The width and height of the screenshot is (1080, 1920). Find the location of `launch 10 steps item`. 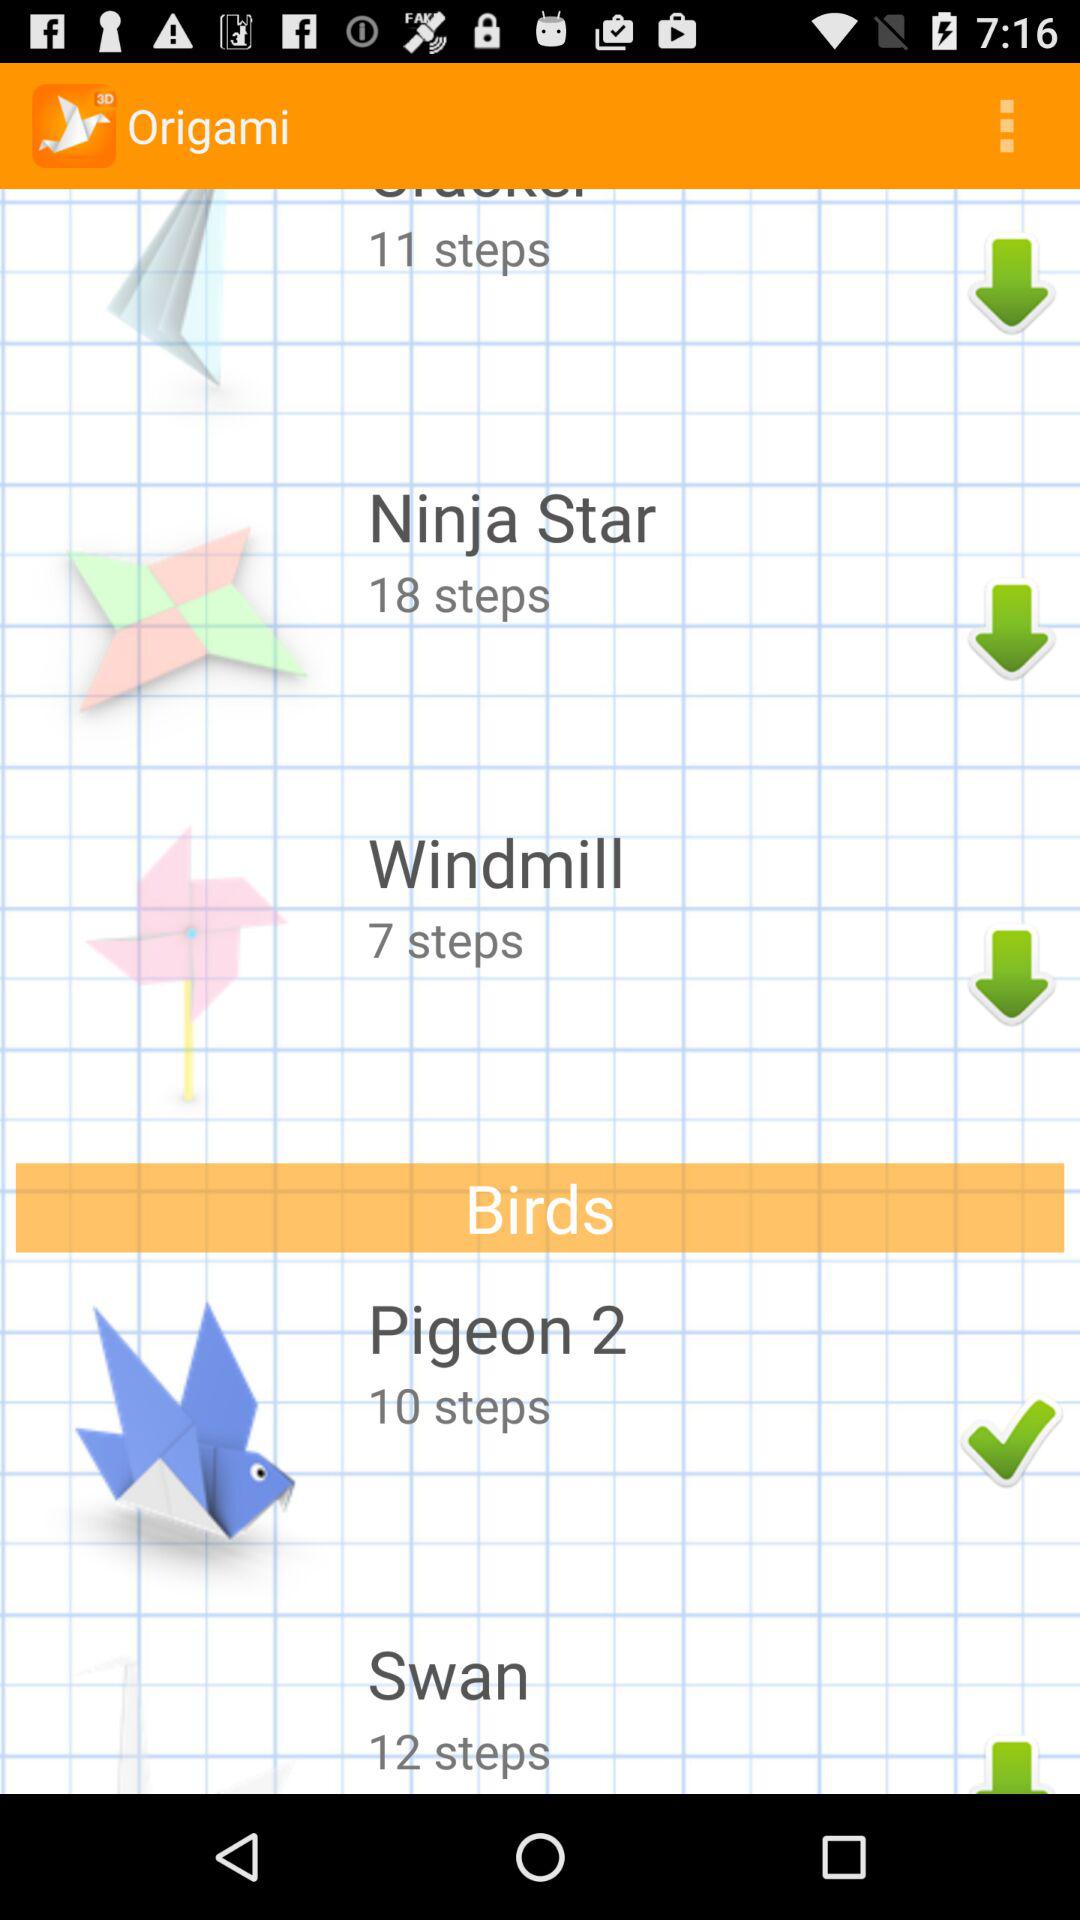

launch 10 steps item is located at coordinates (658, 1404).